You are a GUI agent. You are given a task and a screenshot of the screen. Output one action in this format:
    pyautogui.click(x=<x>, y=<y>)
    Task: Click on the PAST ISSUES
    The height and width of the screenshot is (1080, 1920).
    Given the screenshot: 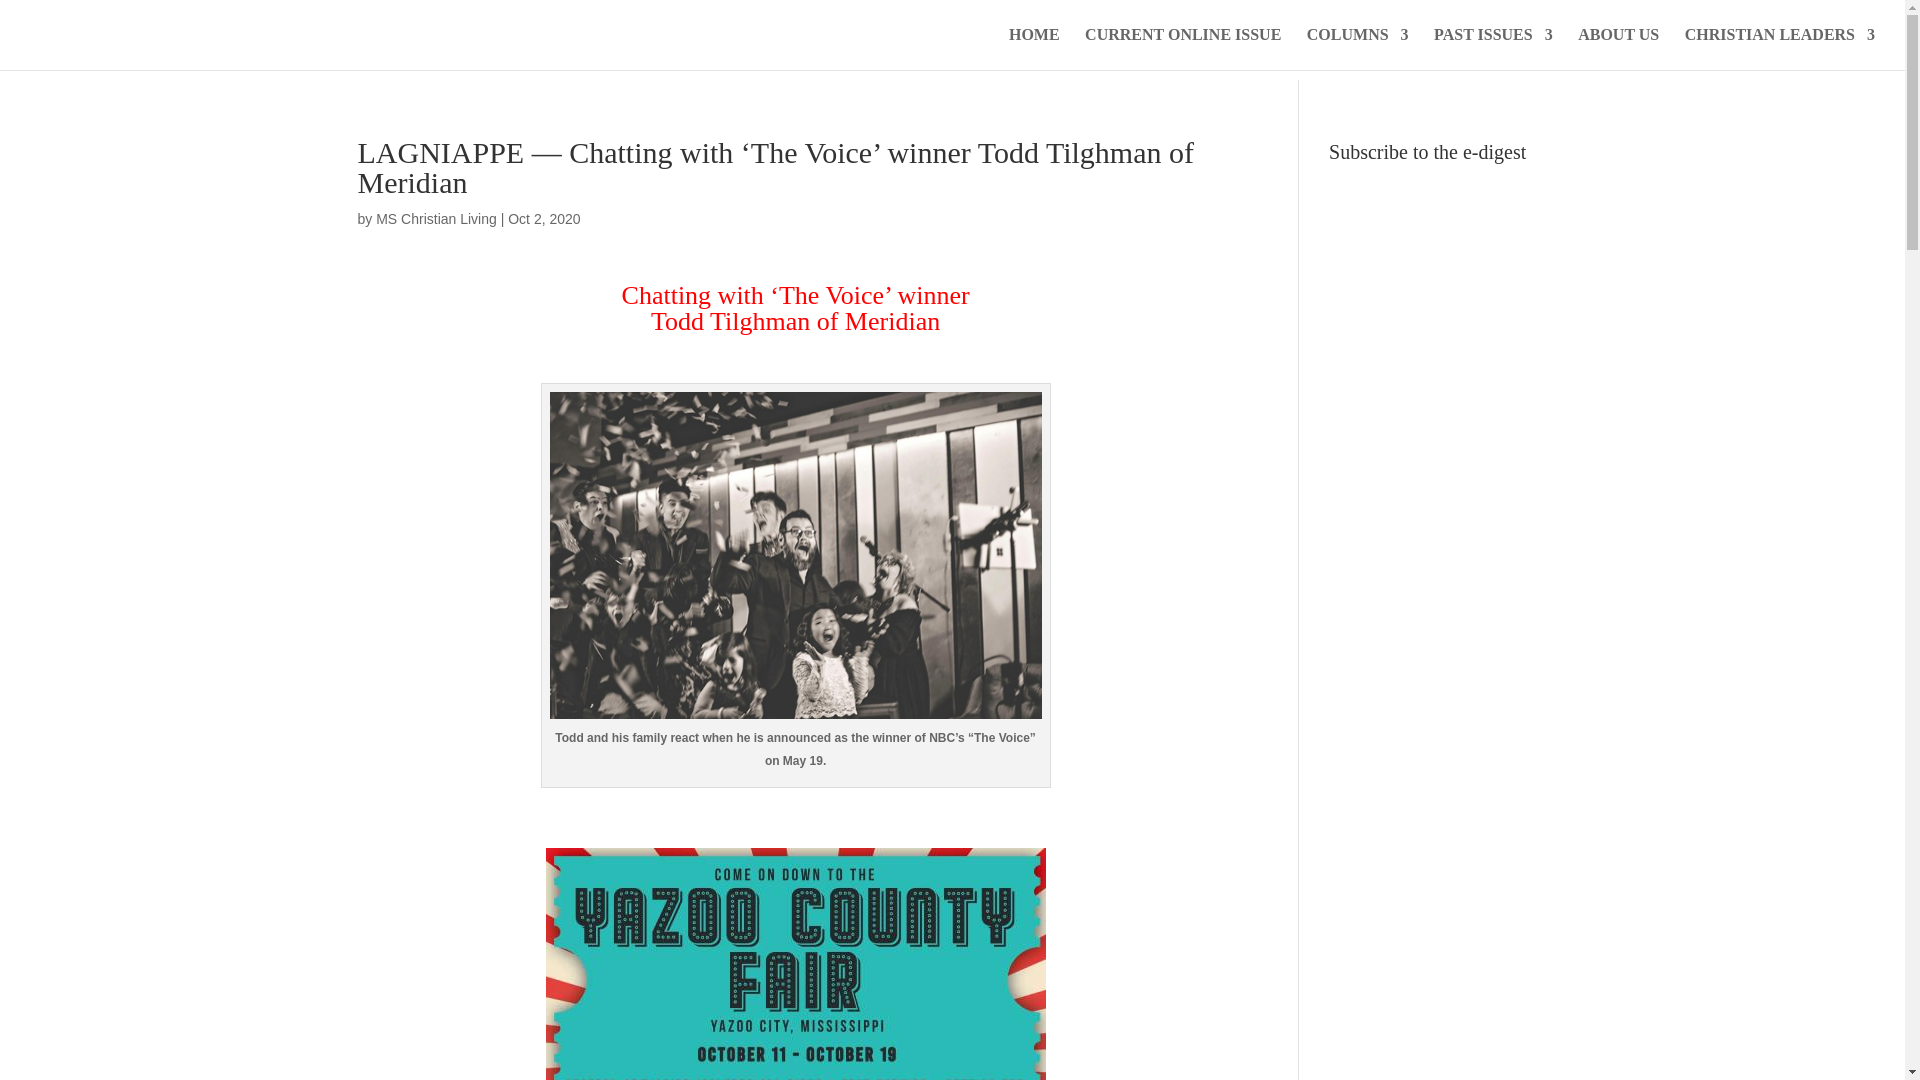 What is the action you would take?
    pyautogui.click(x=1494, y=49)
    